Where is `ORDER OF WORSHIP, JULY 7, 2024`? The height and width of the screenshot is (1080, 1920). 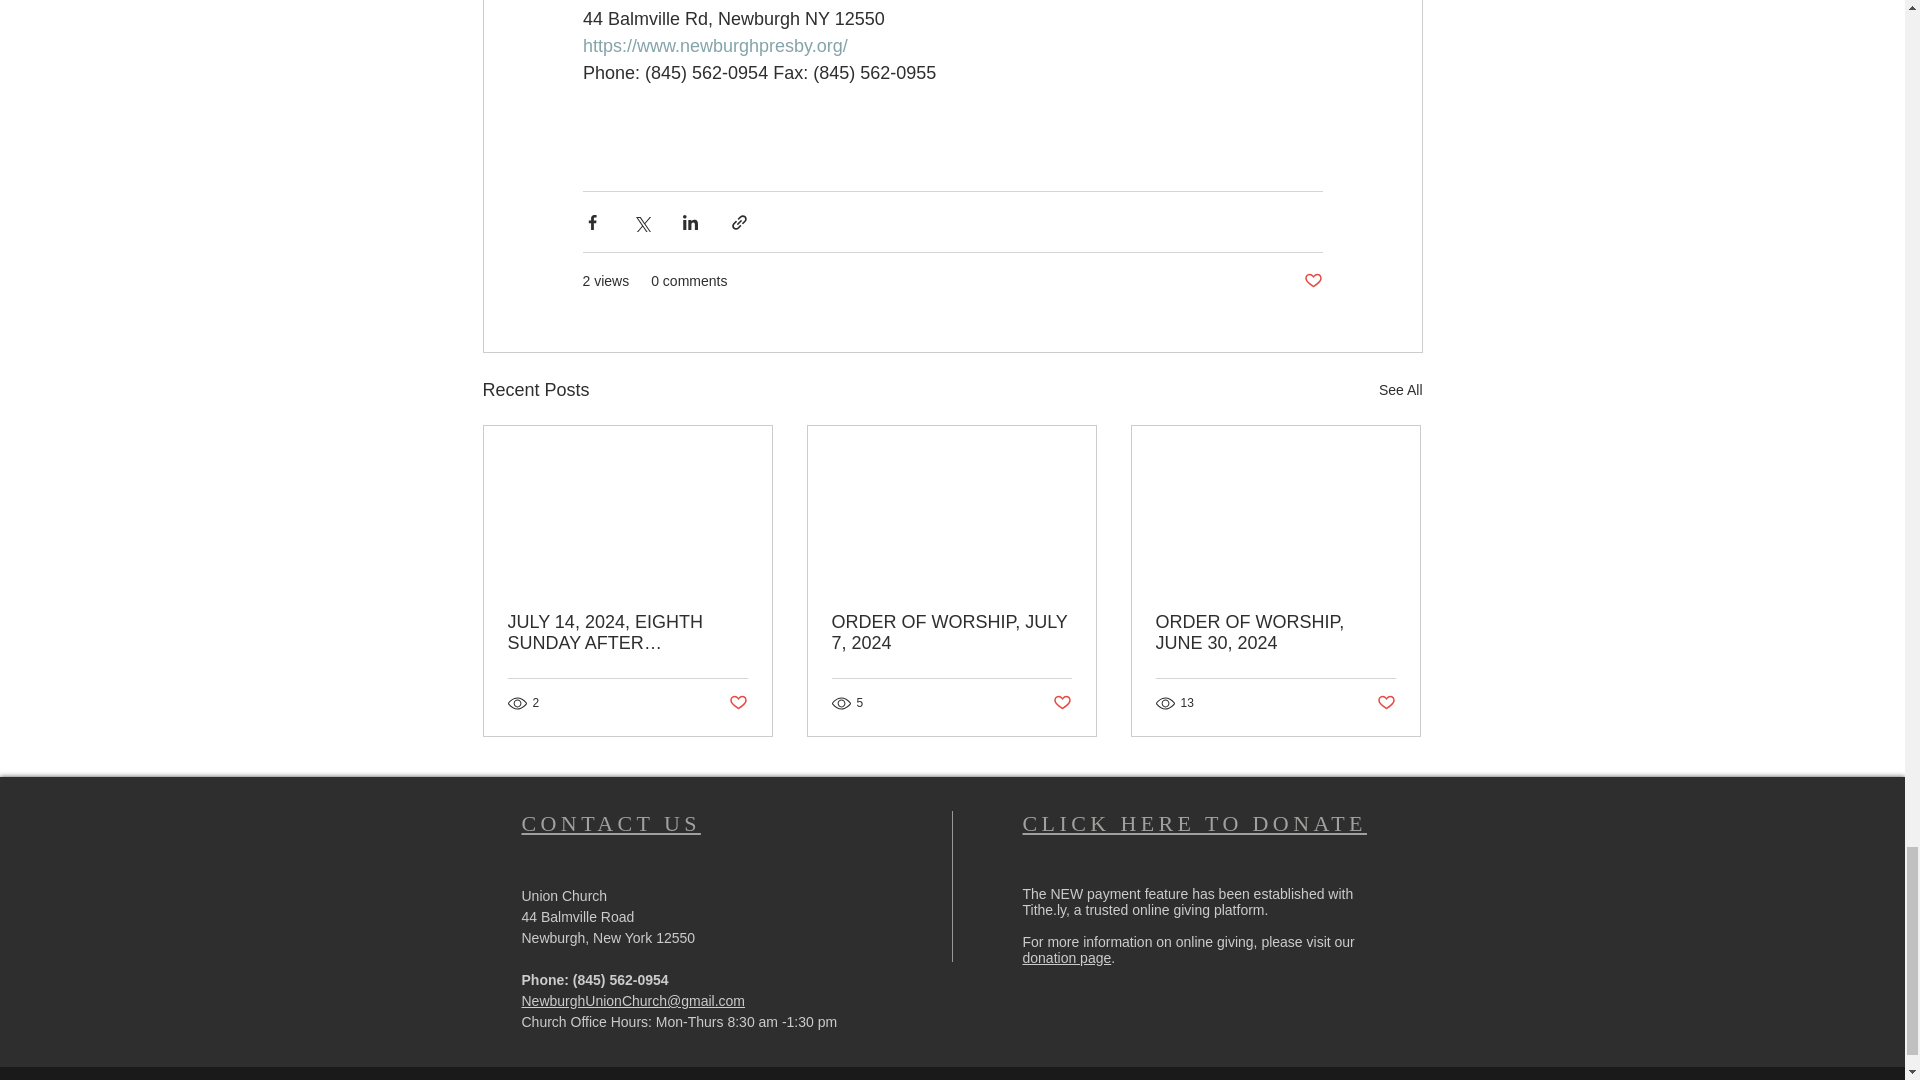
ORDER OF WORSHIP, JULY 7, 2024 is located at coordinates (951, 633).